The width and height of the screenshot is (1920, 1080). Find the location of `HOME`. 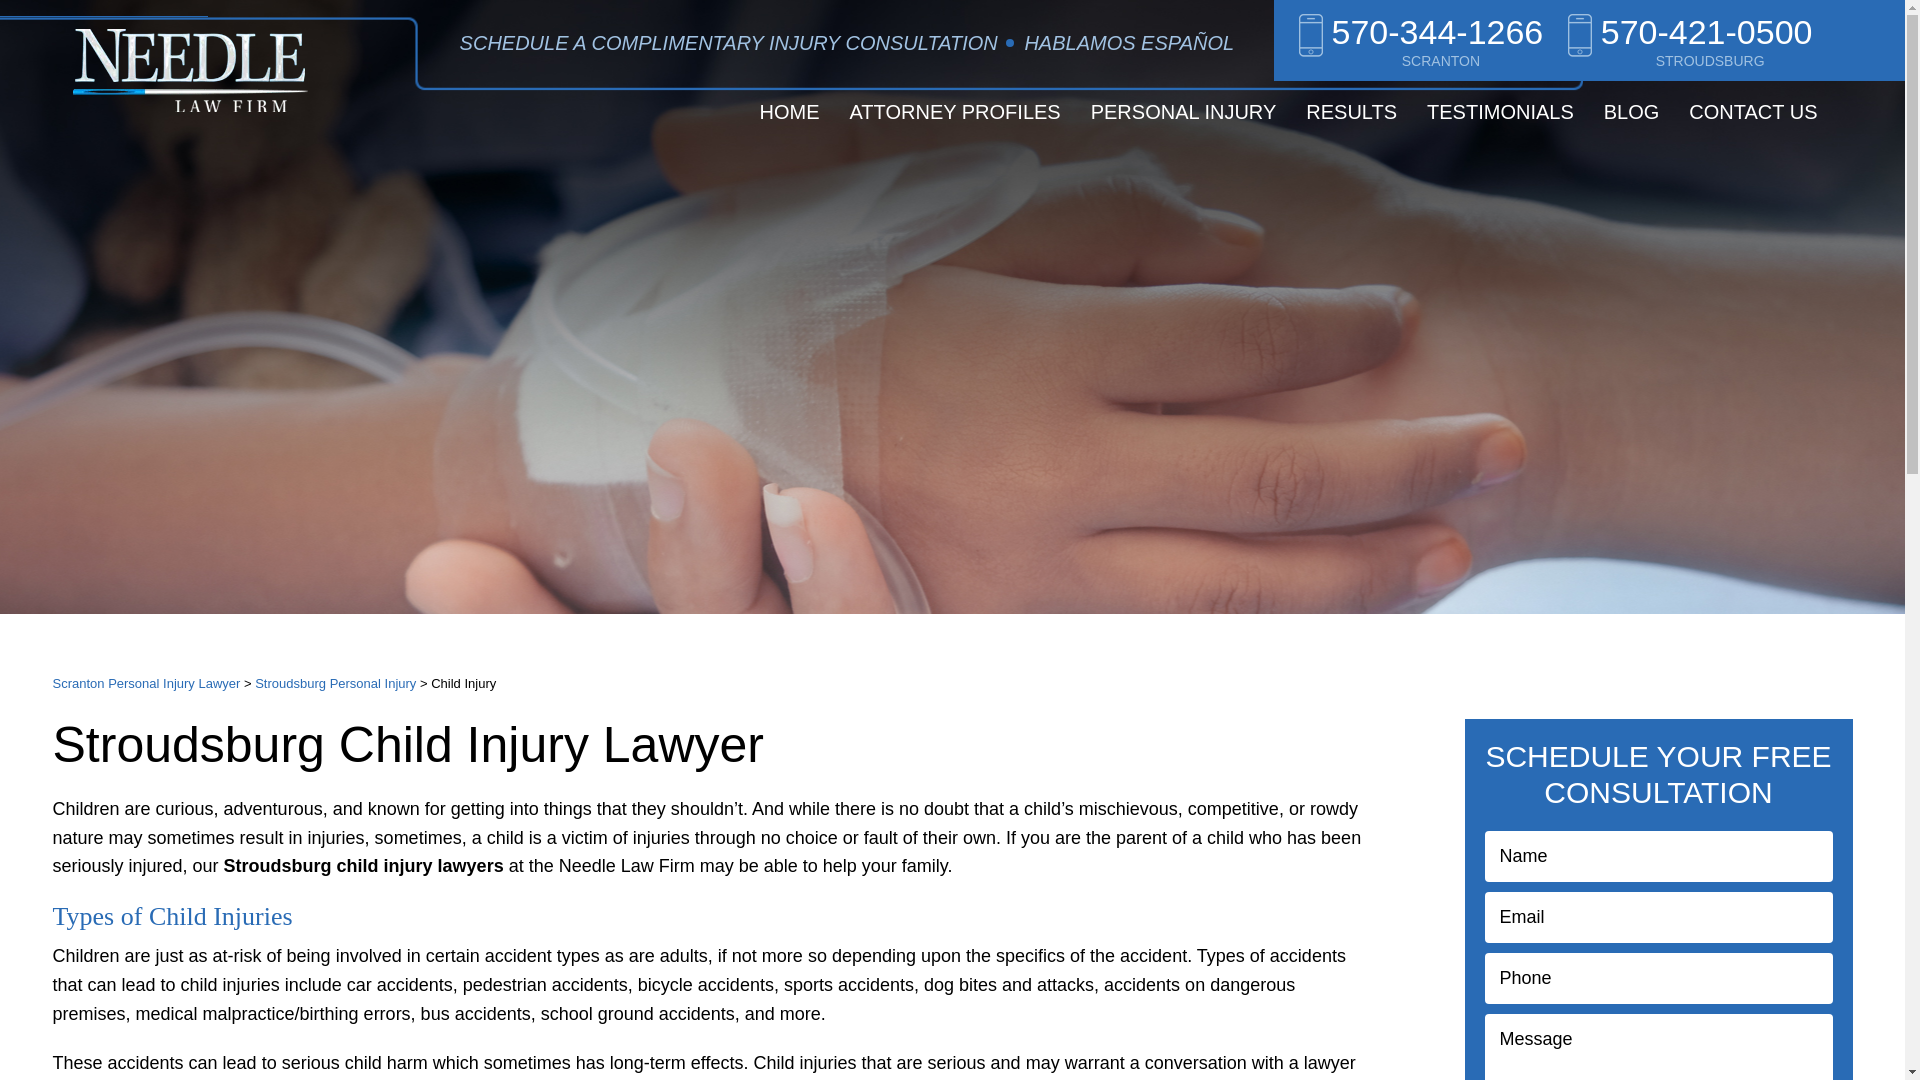

HOME is located at coordinates (790, 111).